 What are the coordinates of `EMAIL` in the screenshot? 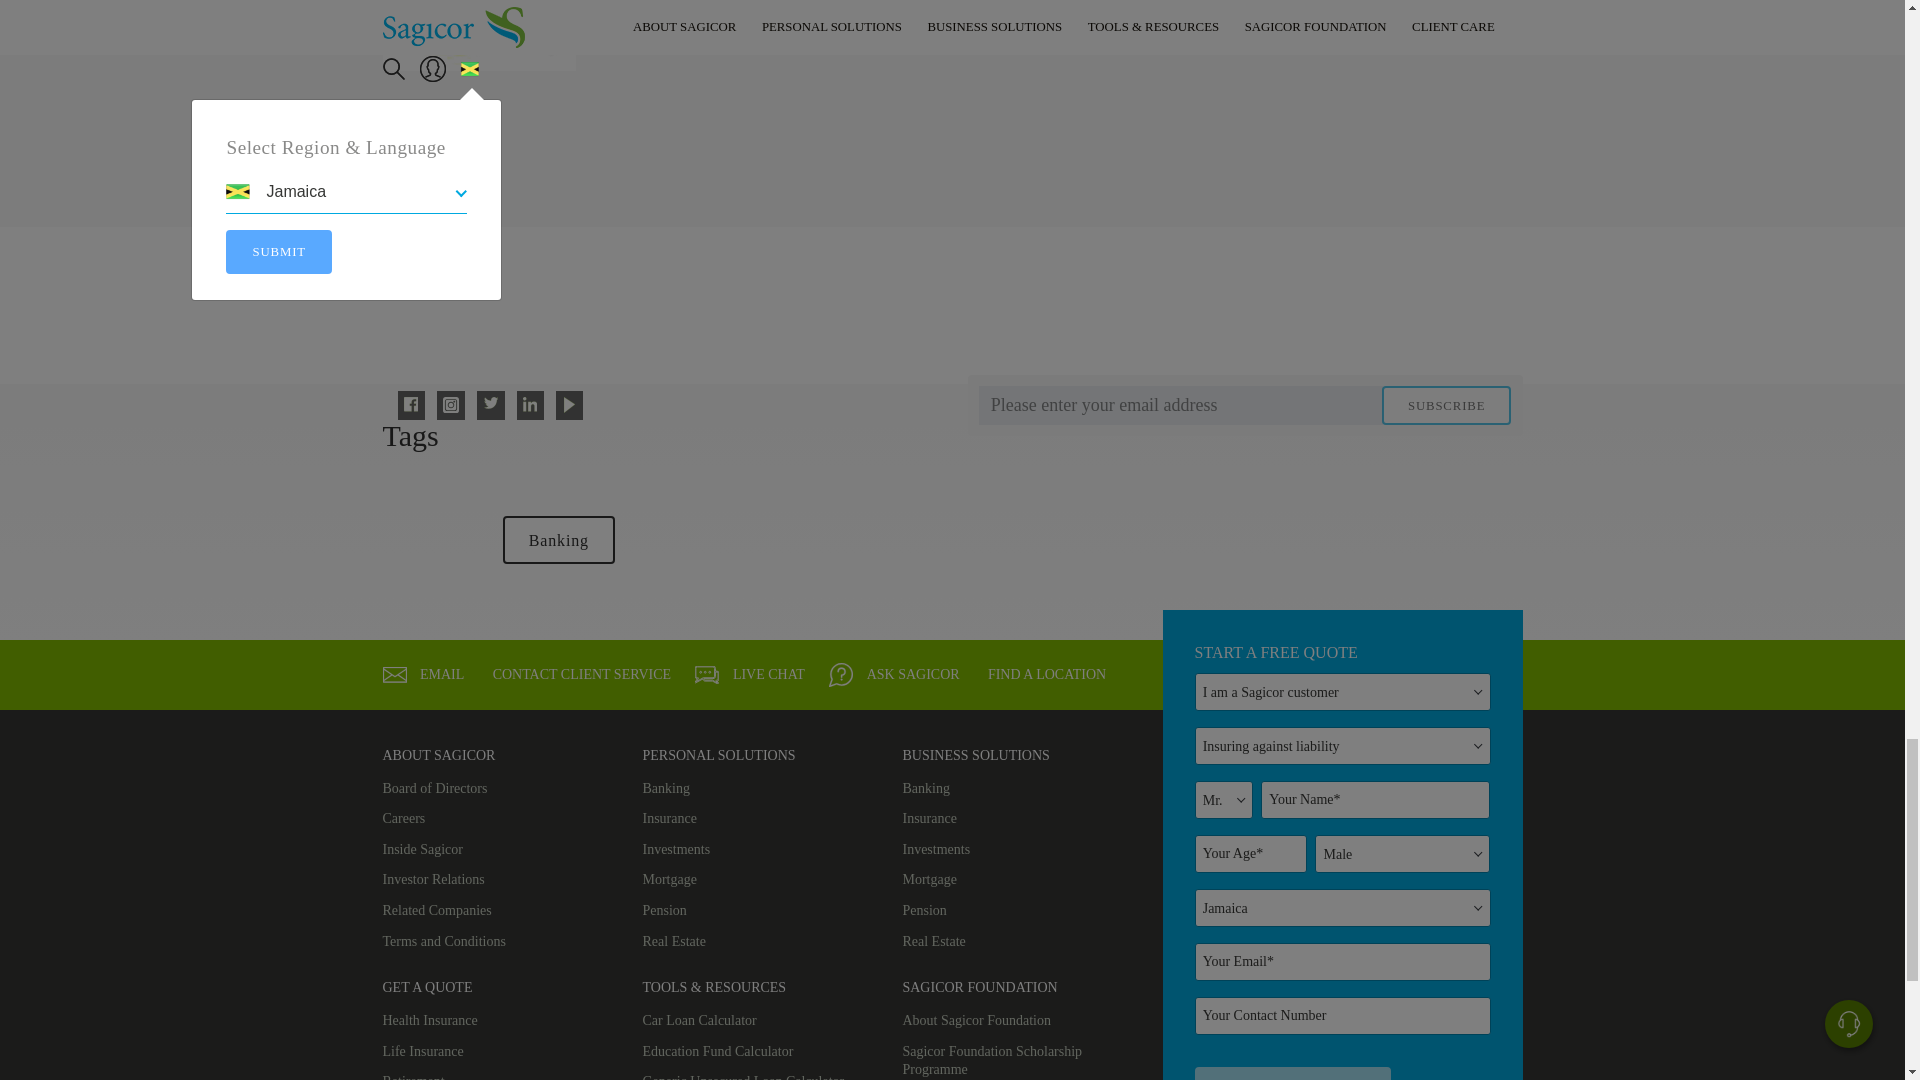 It's located at (394, 674).